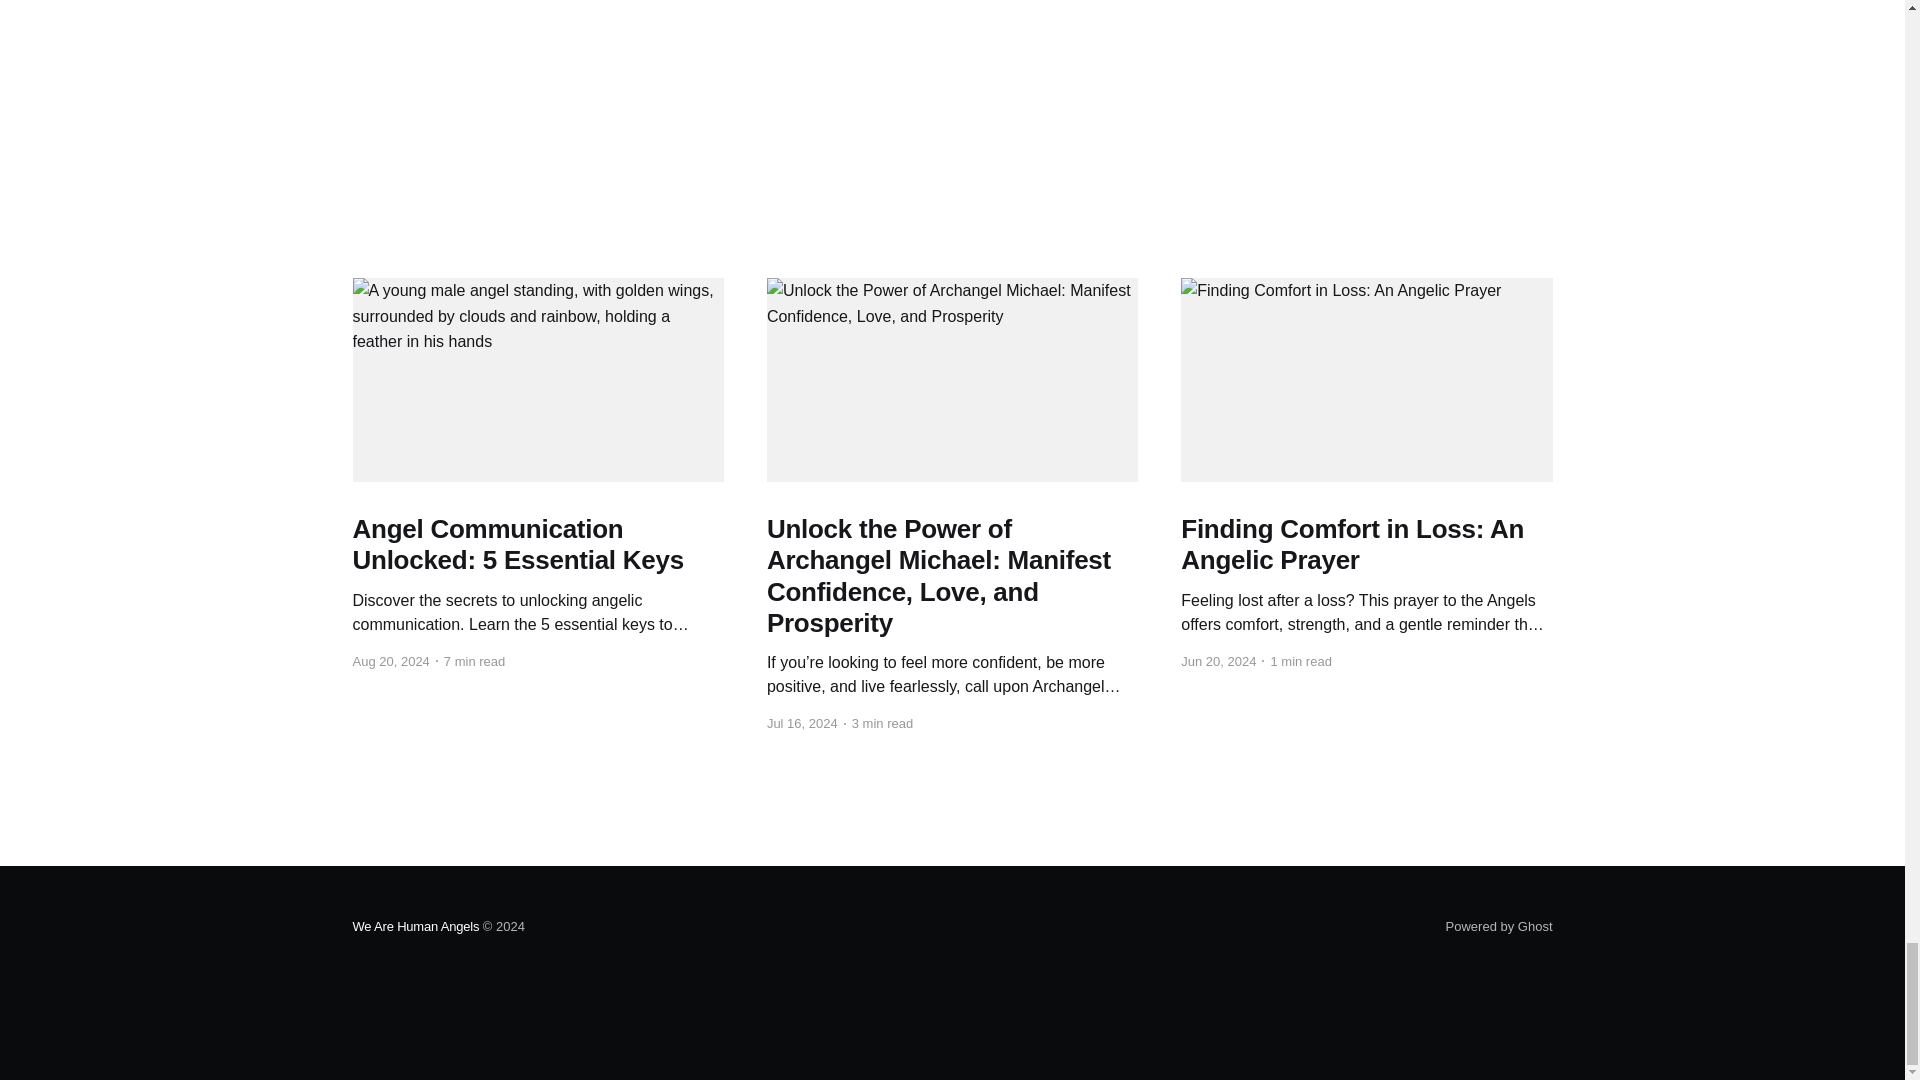 The image size is (1920, 1080). What do you see at coordinates (416, 926) in the screenshot?
I see `We Are Human Angels` at bounding box center [416, 926].